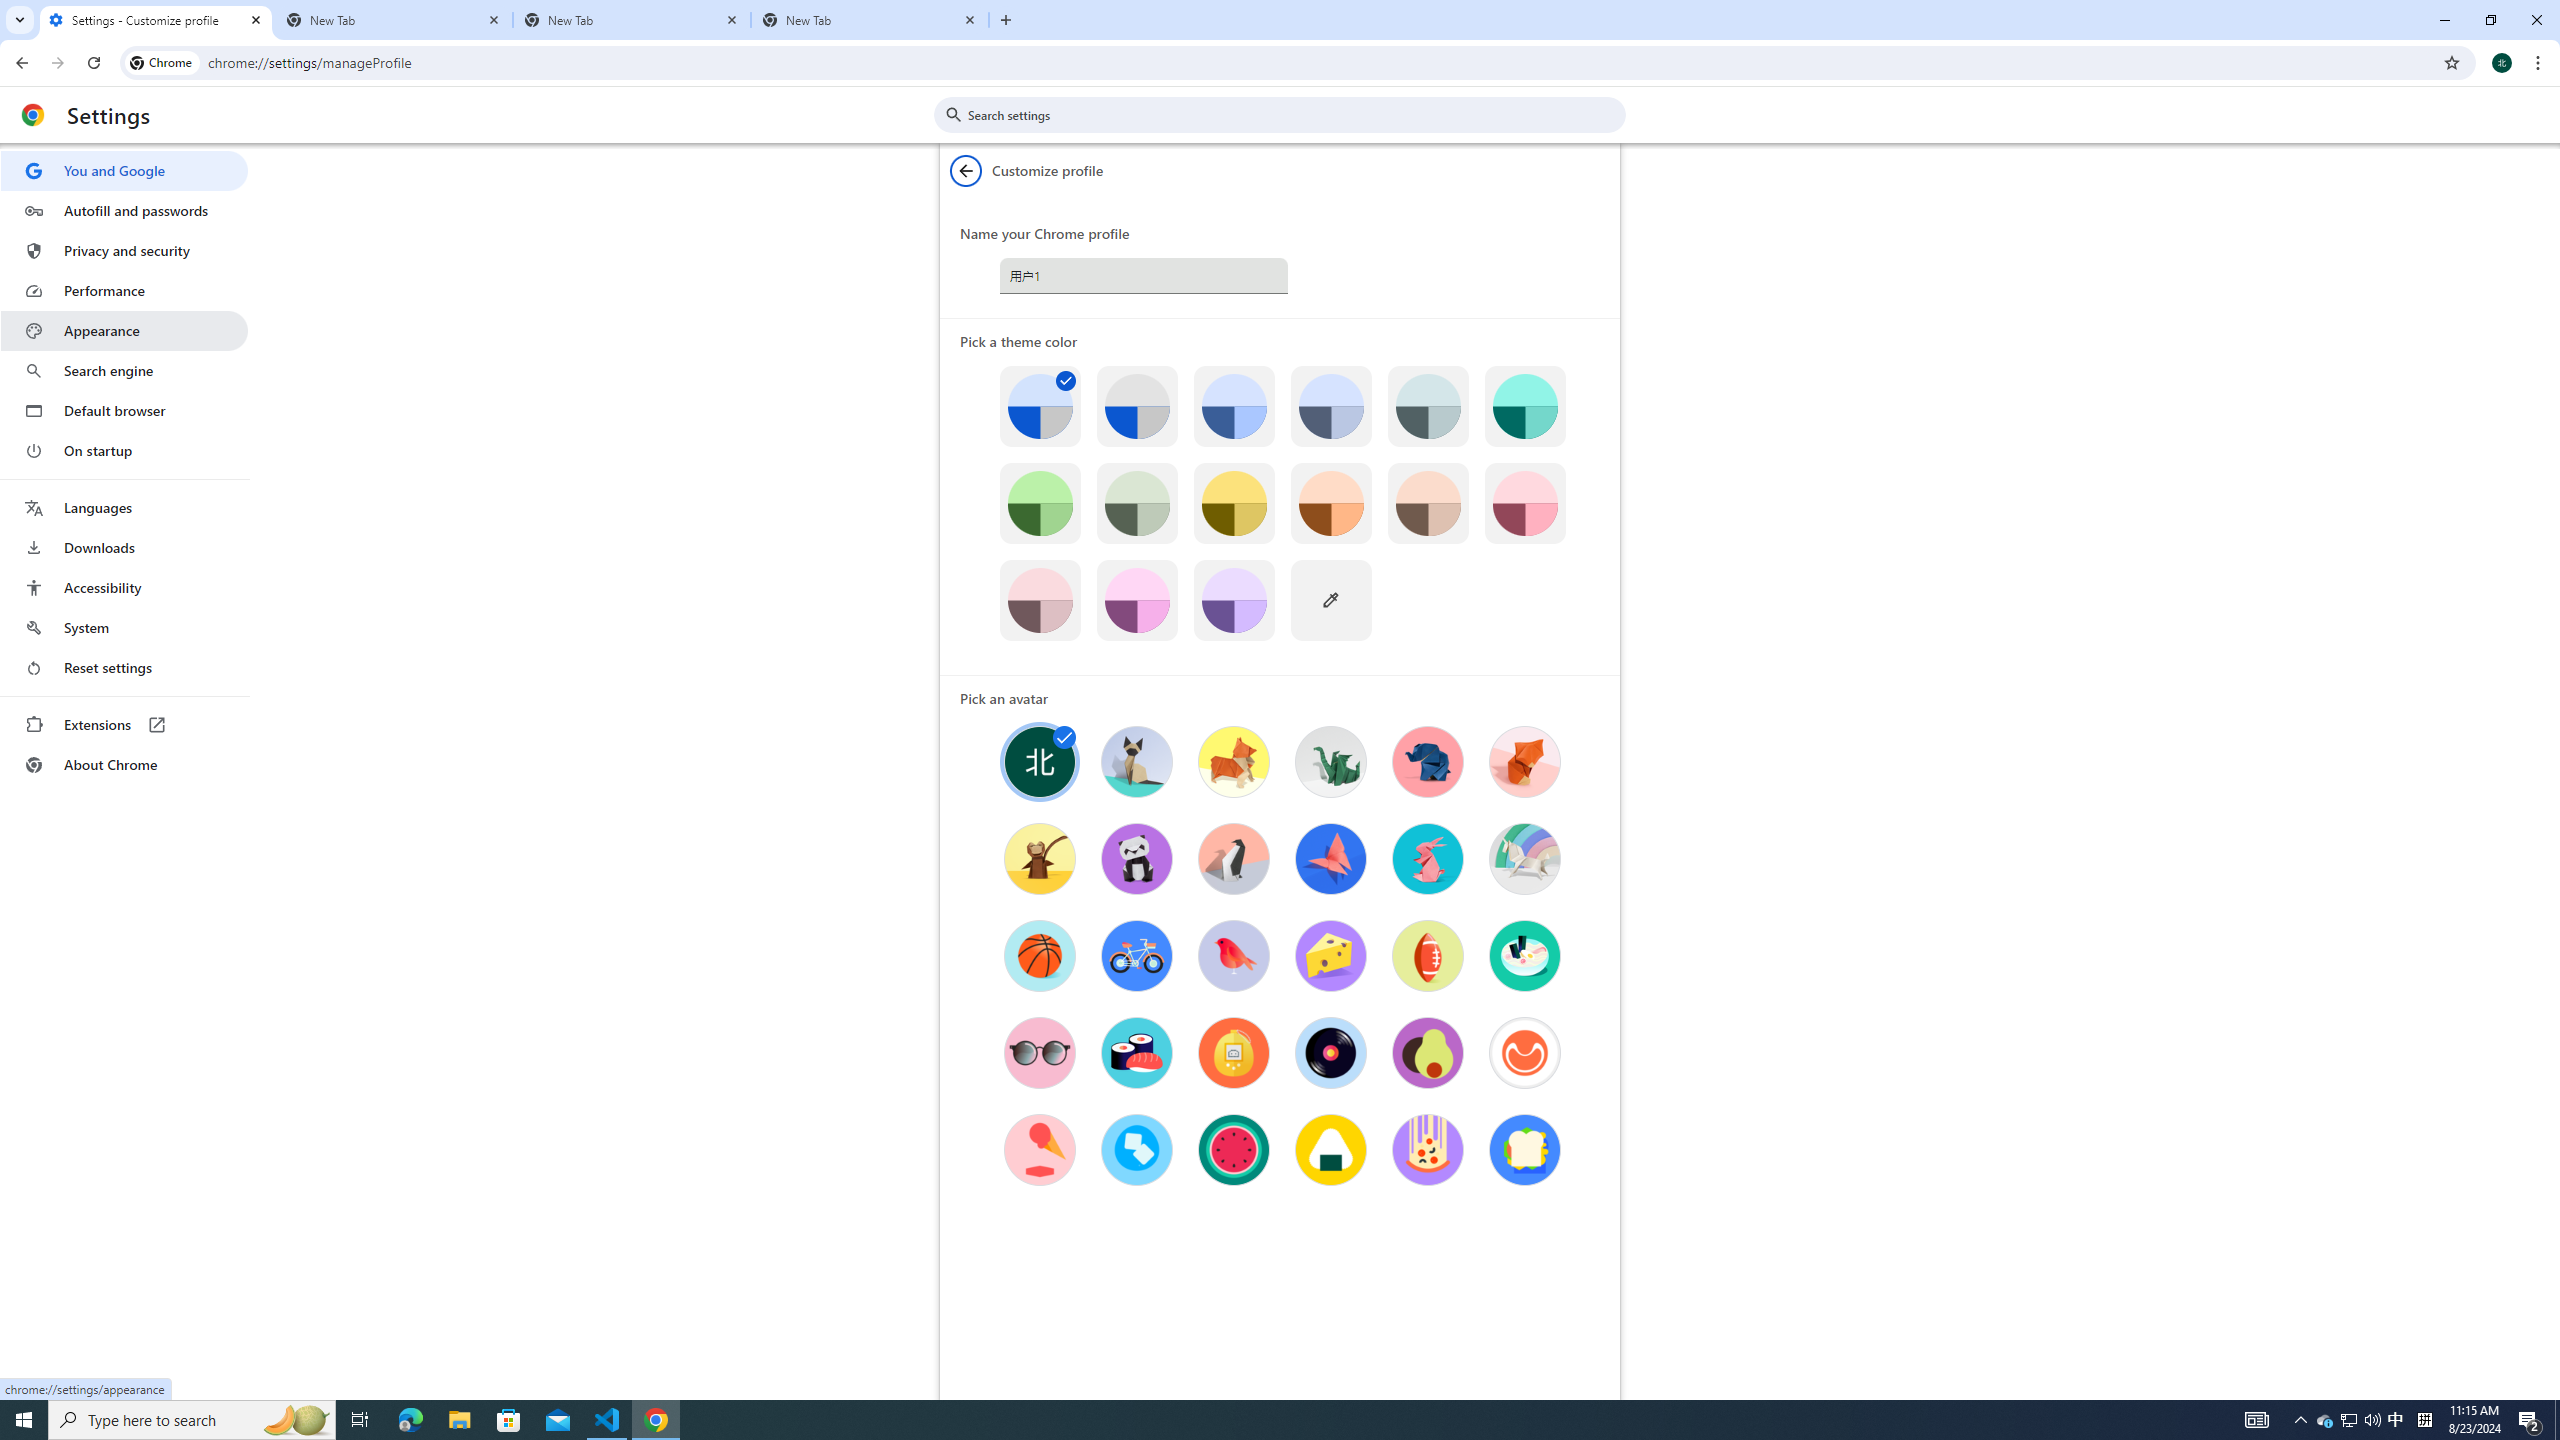 The image size is (2560, 1440). I want to click on Languages, so click(124, 508).